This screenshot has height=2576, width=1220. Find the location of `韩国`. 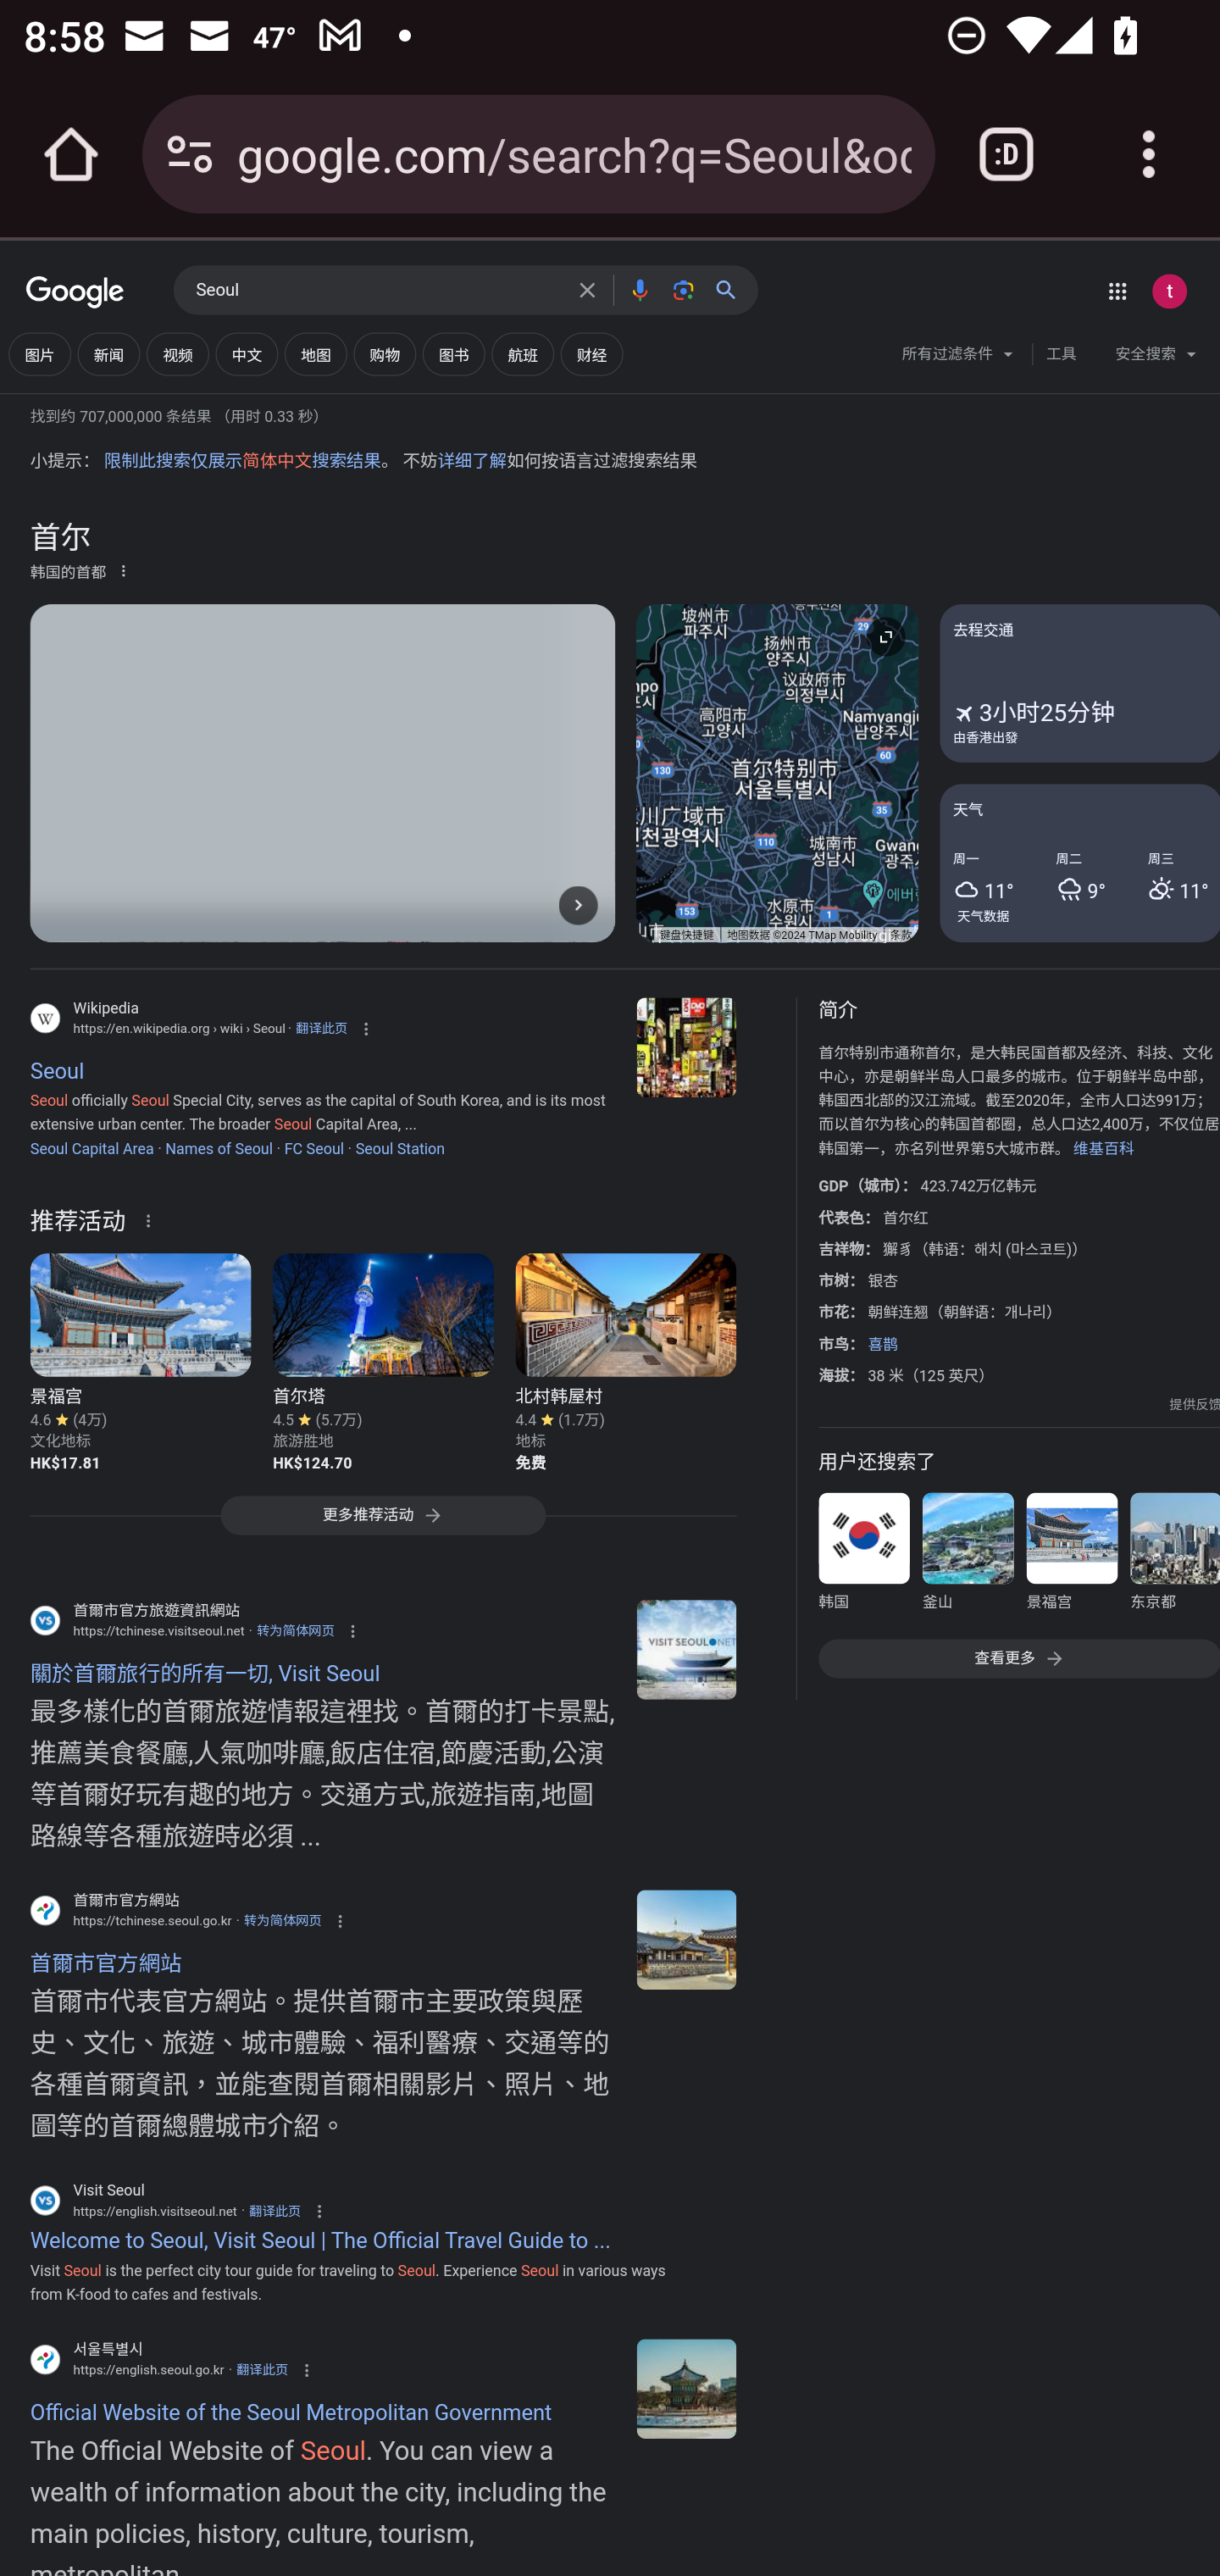

韩国 is located at coordinates (864, 1557).